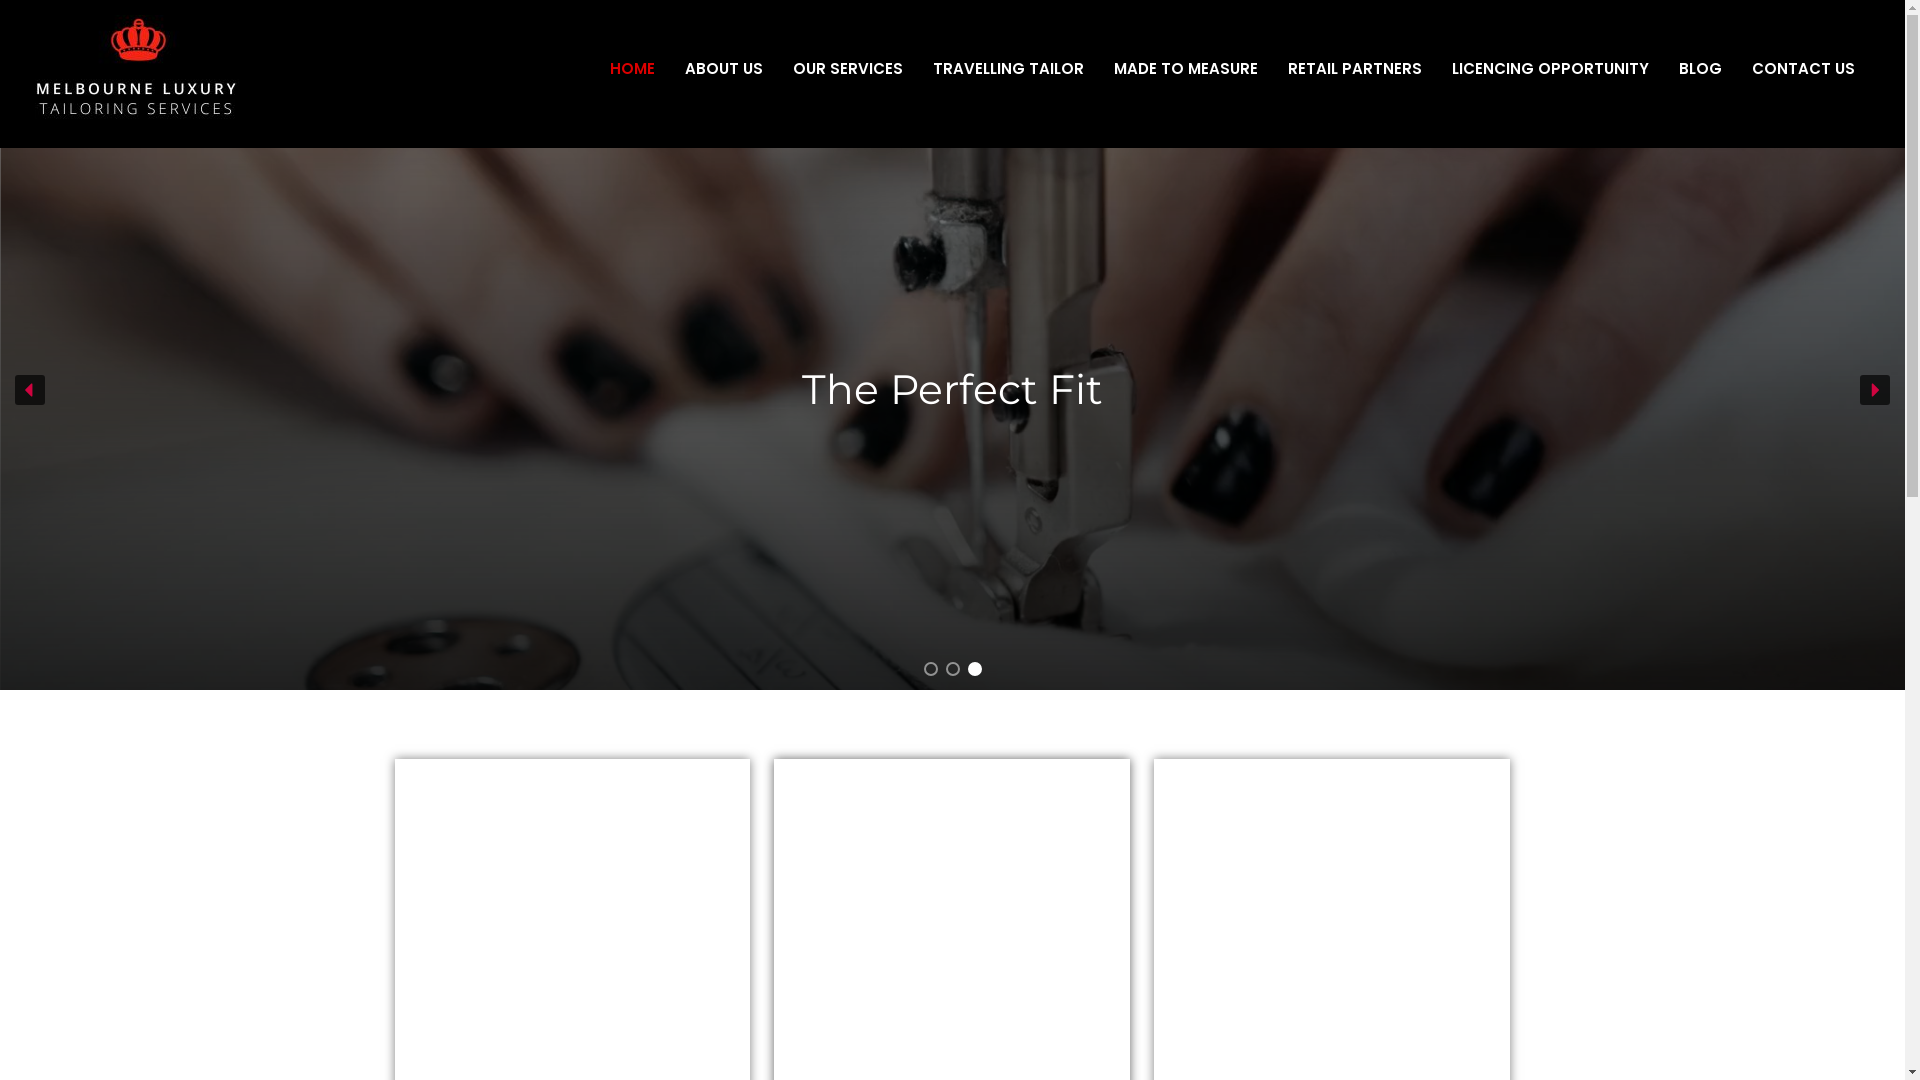 Image resolution: width=1920 pixels, height=1080 pixels. Describe the element at coordinates (572, 798) in the screenshot. I see `CLOTHING ALTERATIONS` at that location.